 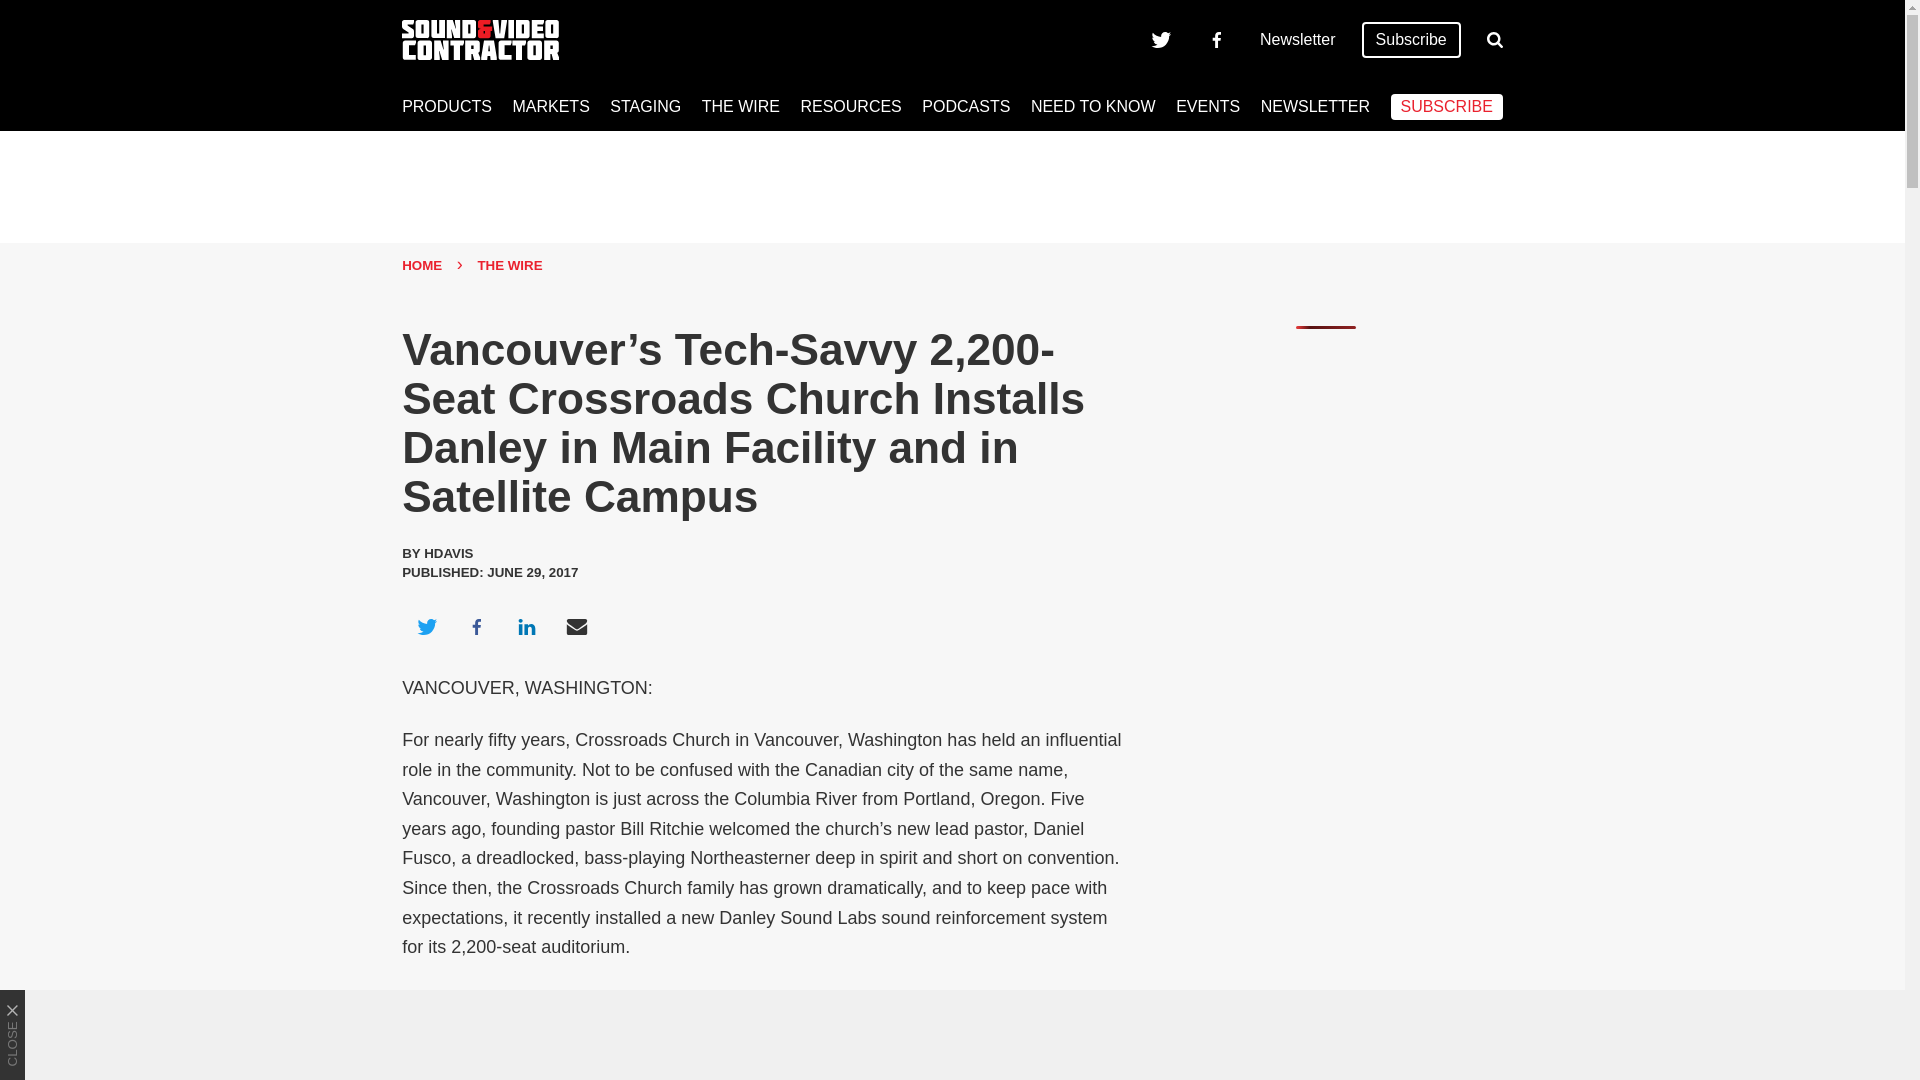 I want to click on Share on Facebook, so click(x=476, y=626).